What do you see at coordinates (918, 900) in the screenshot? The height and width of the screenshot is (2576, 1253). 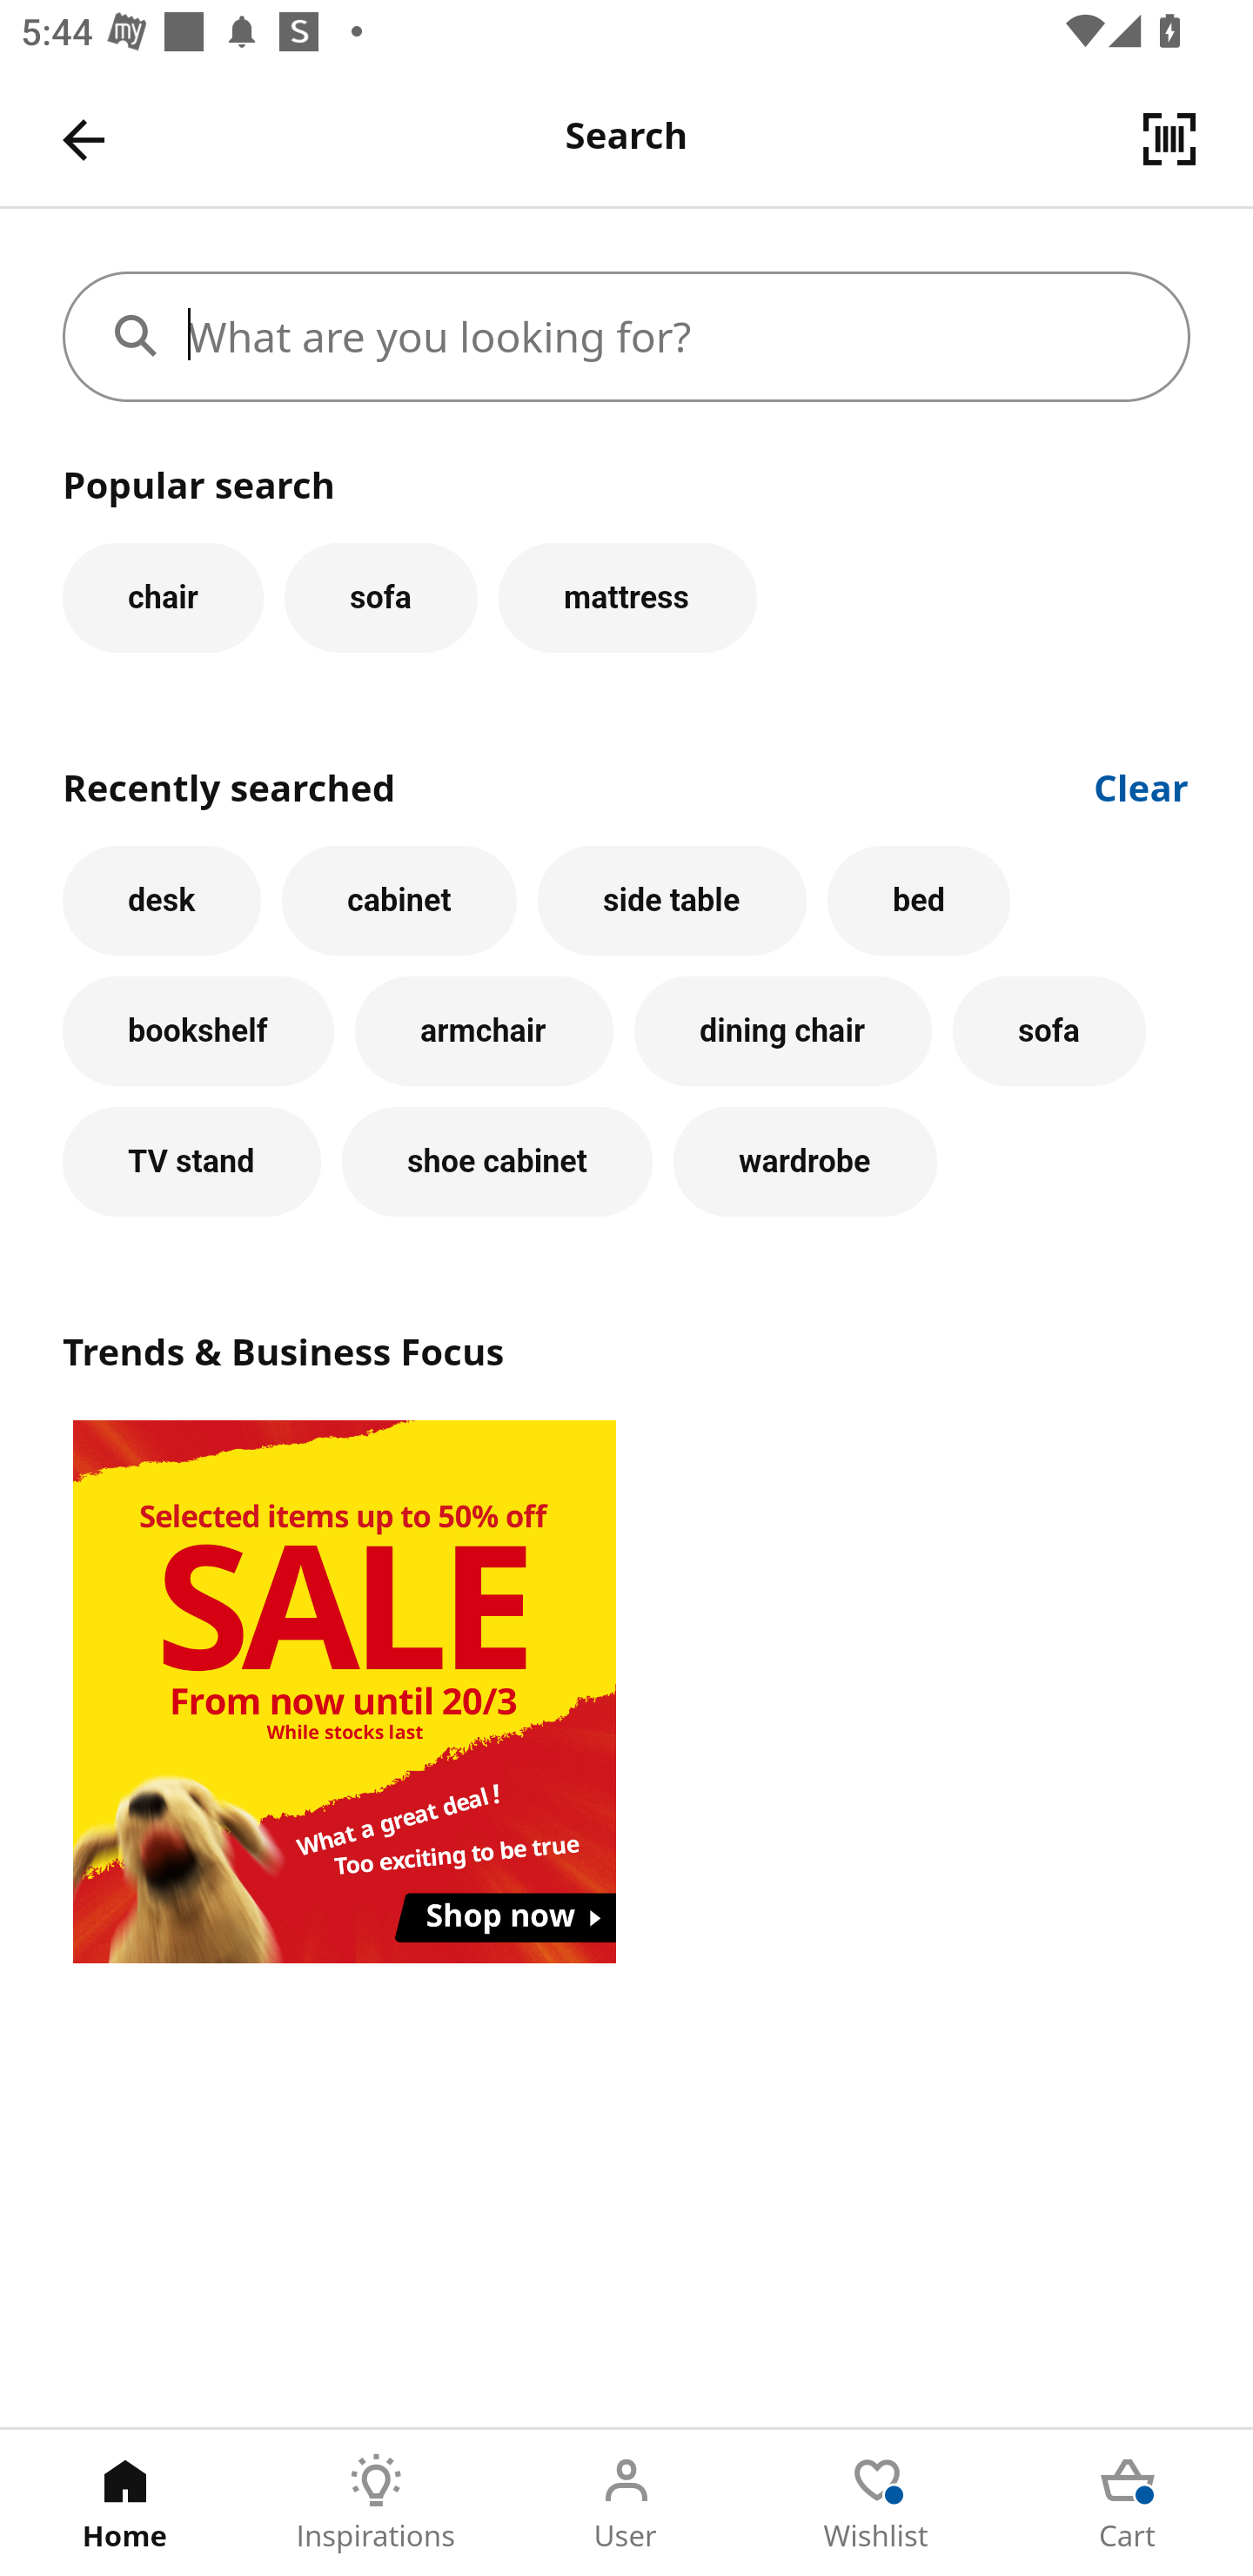 I see `bed` at bounding box center [918, 900].